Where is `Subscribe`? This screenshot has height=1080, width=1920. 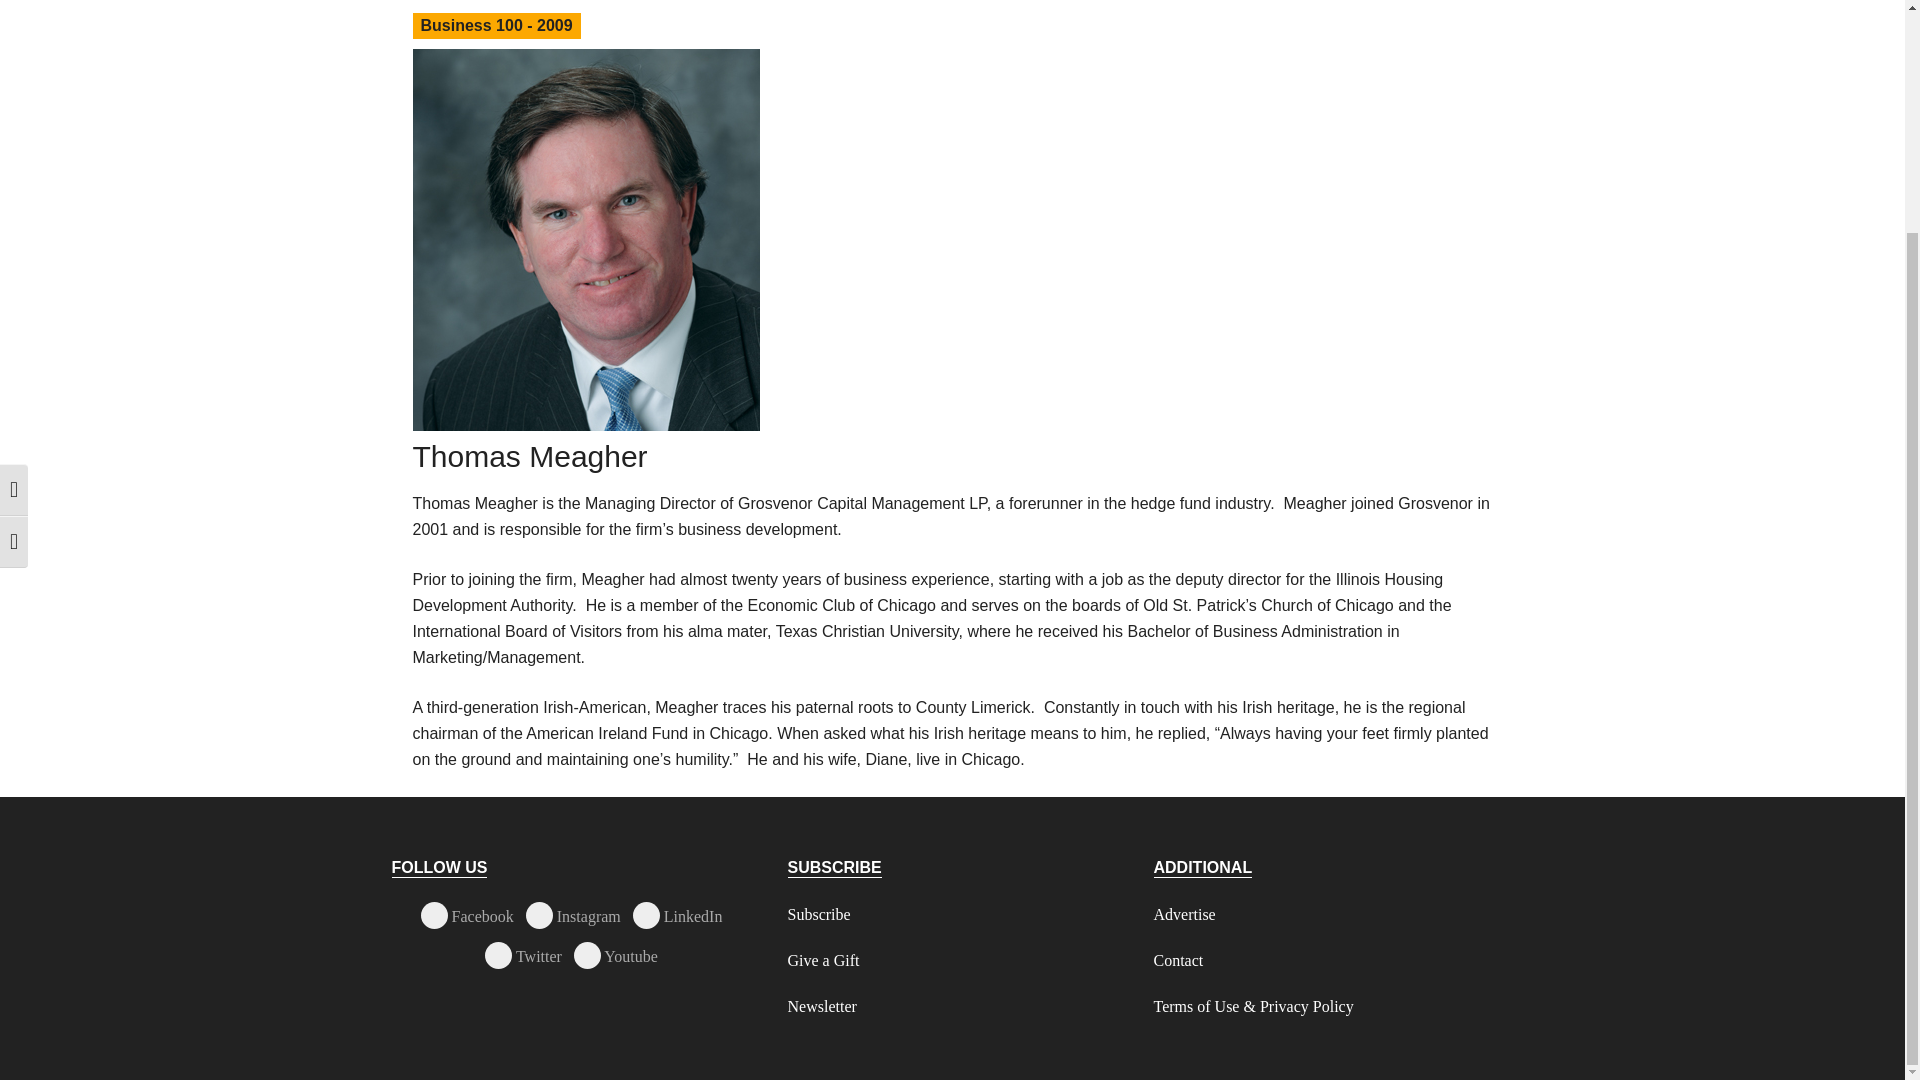
Subscribe is located at coordinates (818, 914).